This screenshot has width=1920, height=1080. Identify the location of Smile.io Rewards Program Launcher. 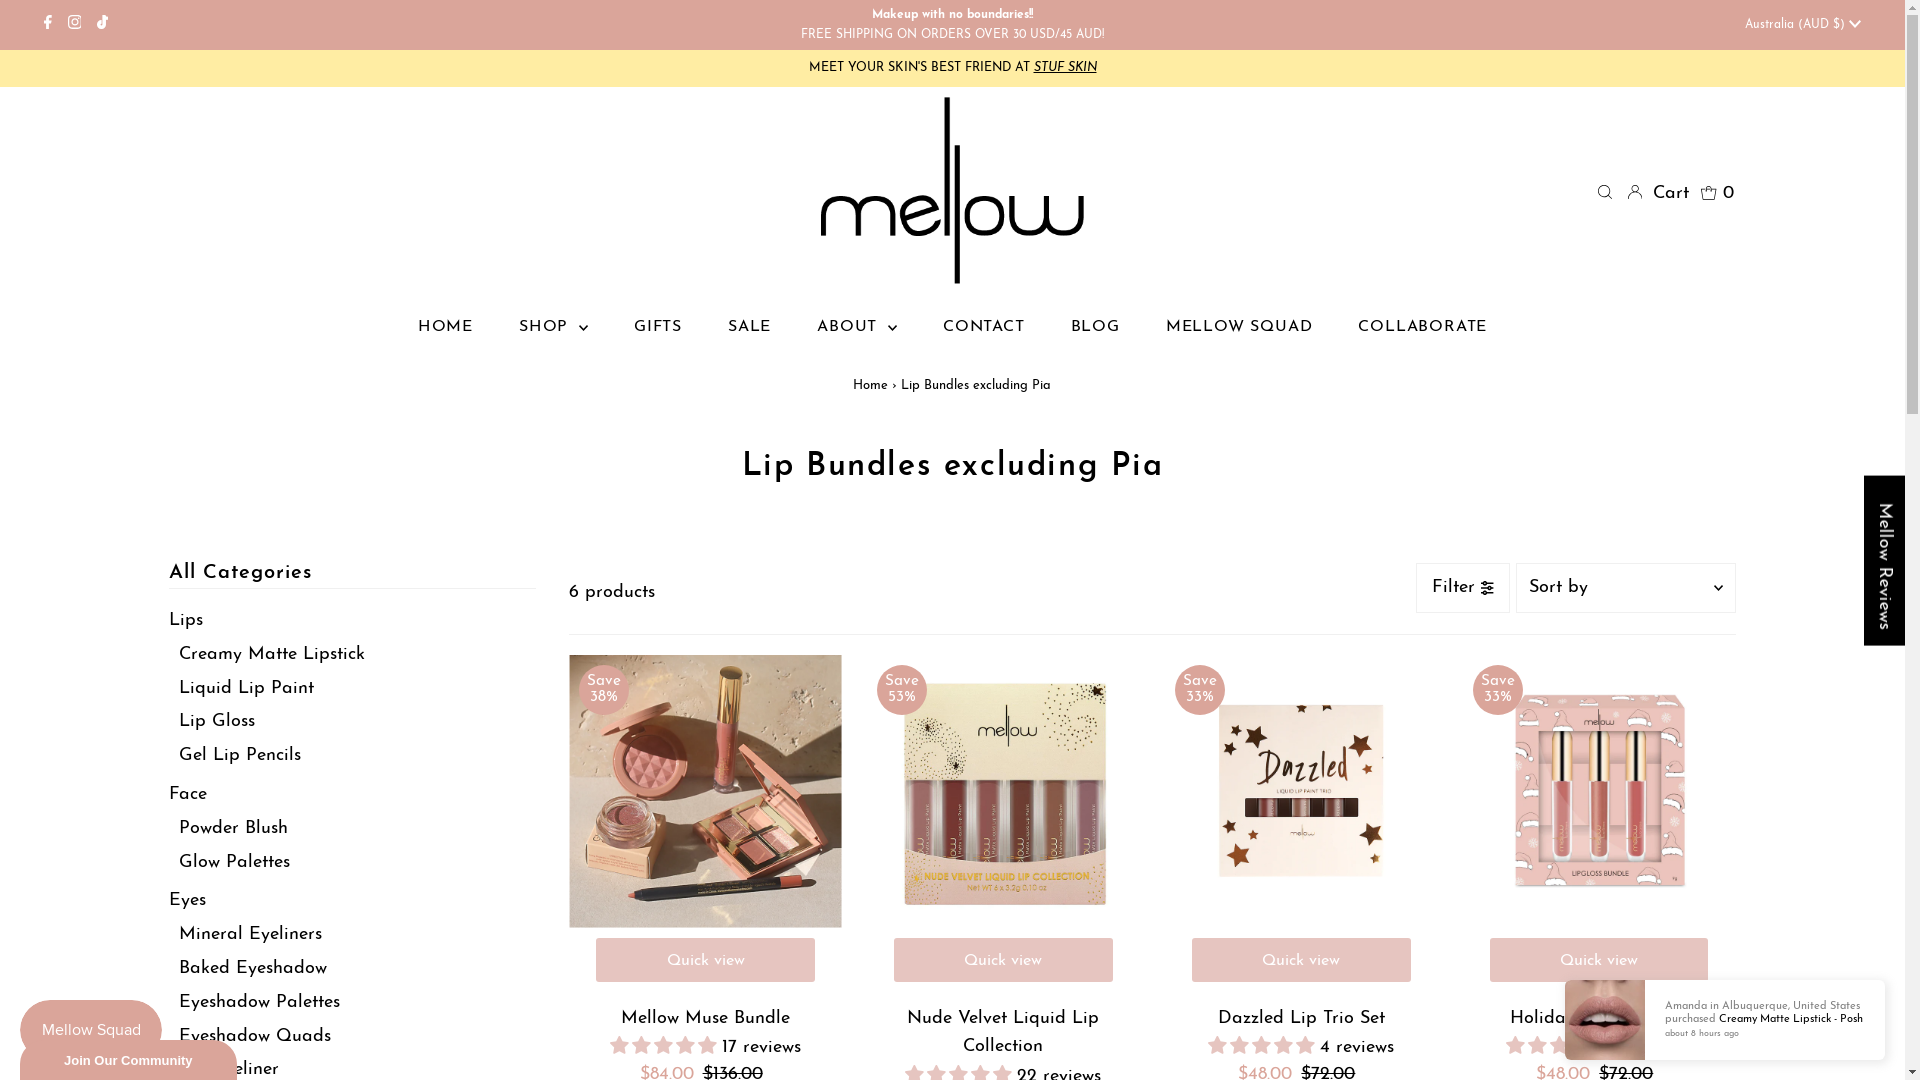
(91, 1030).